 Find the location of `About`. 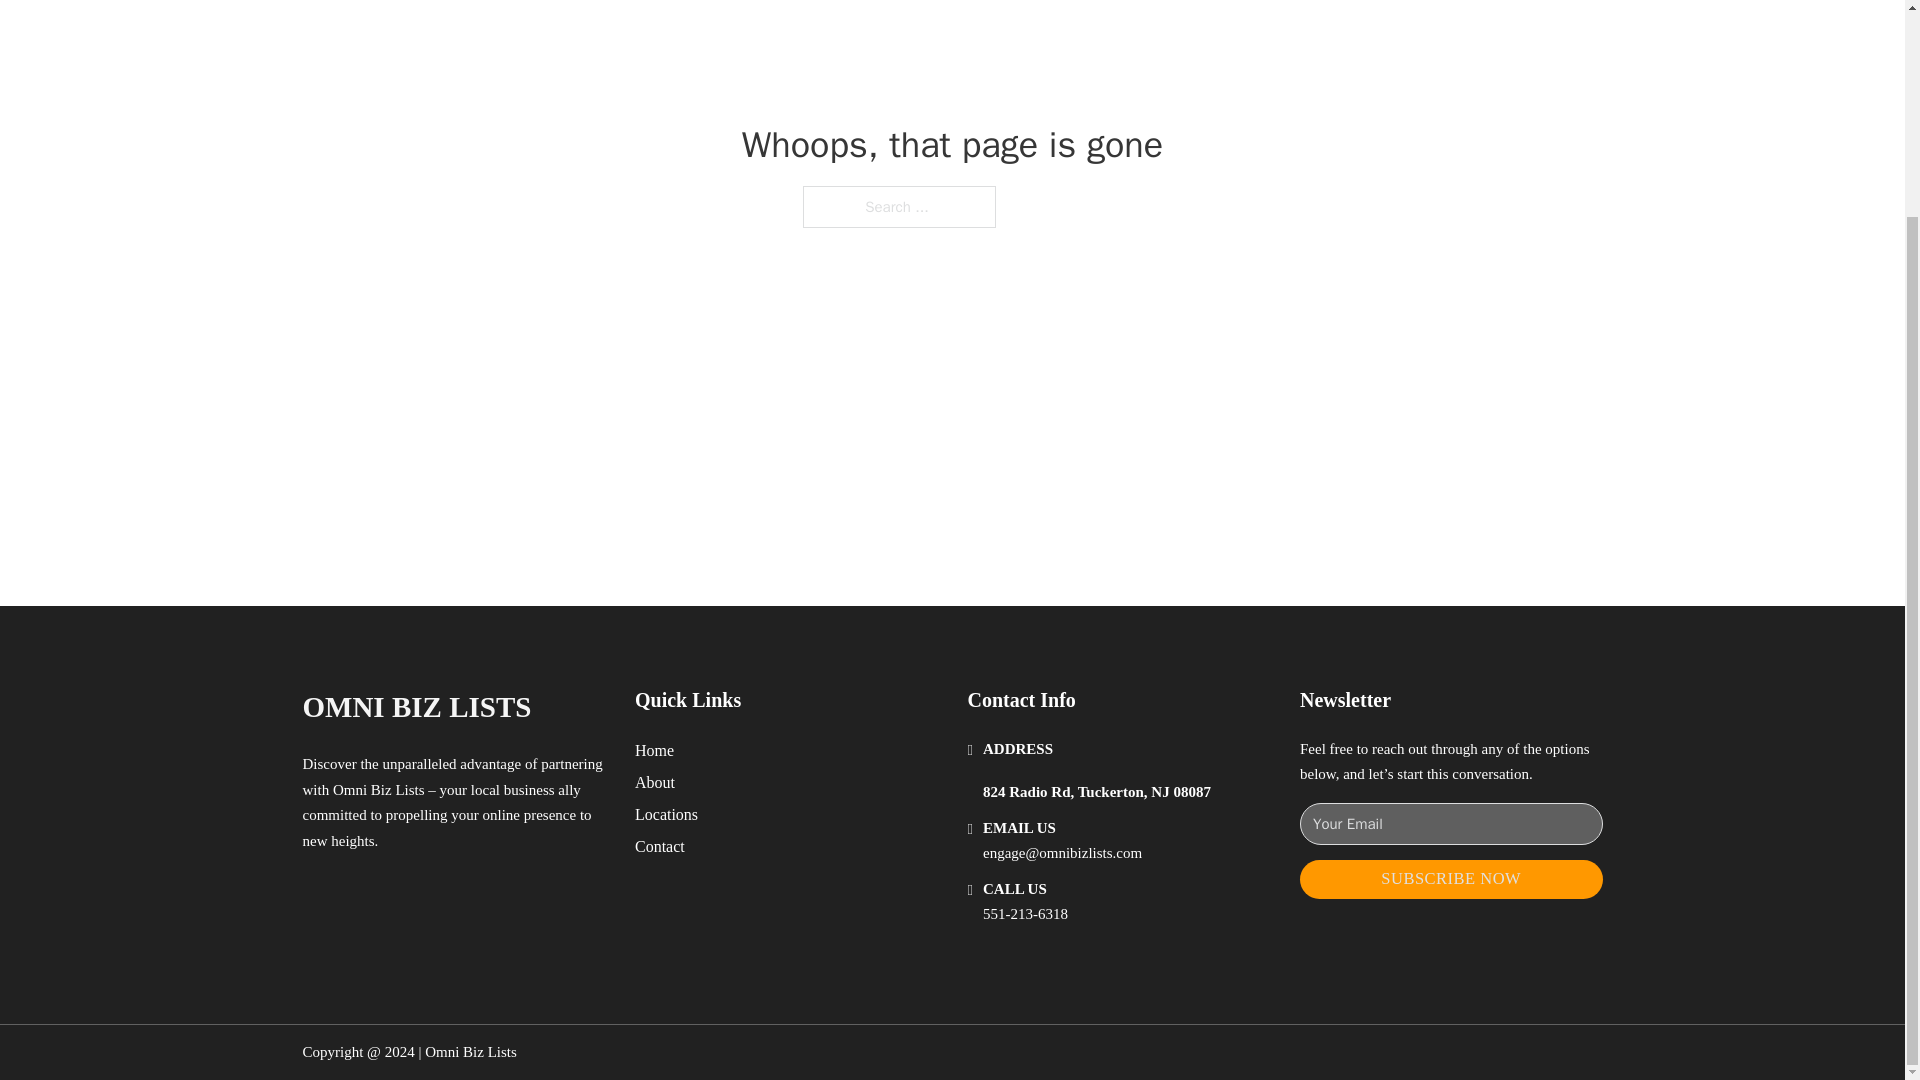

About is located at coordinates (655, 782).